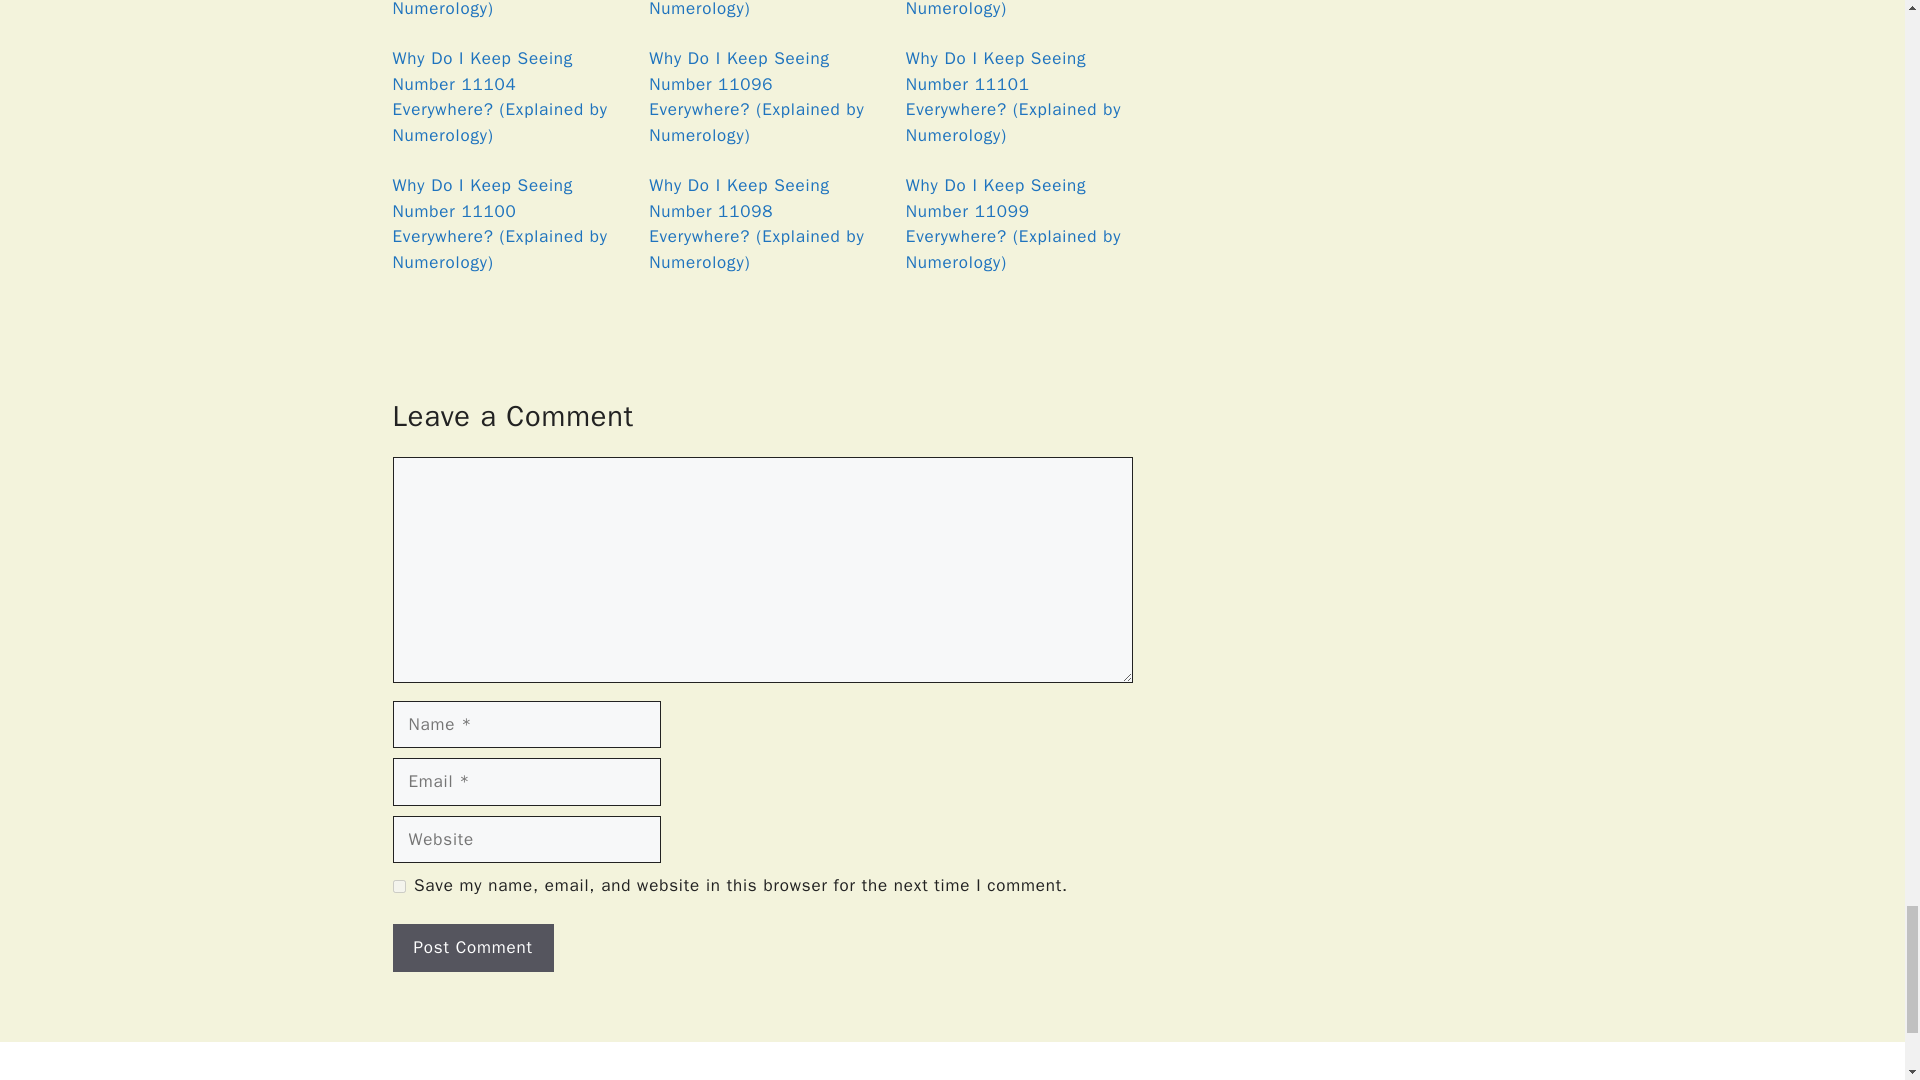  What do you see at coordinates (398, 886) in the screenshot?
I see `yes` at bounding box center [398, 886].